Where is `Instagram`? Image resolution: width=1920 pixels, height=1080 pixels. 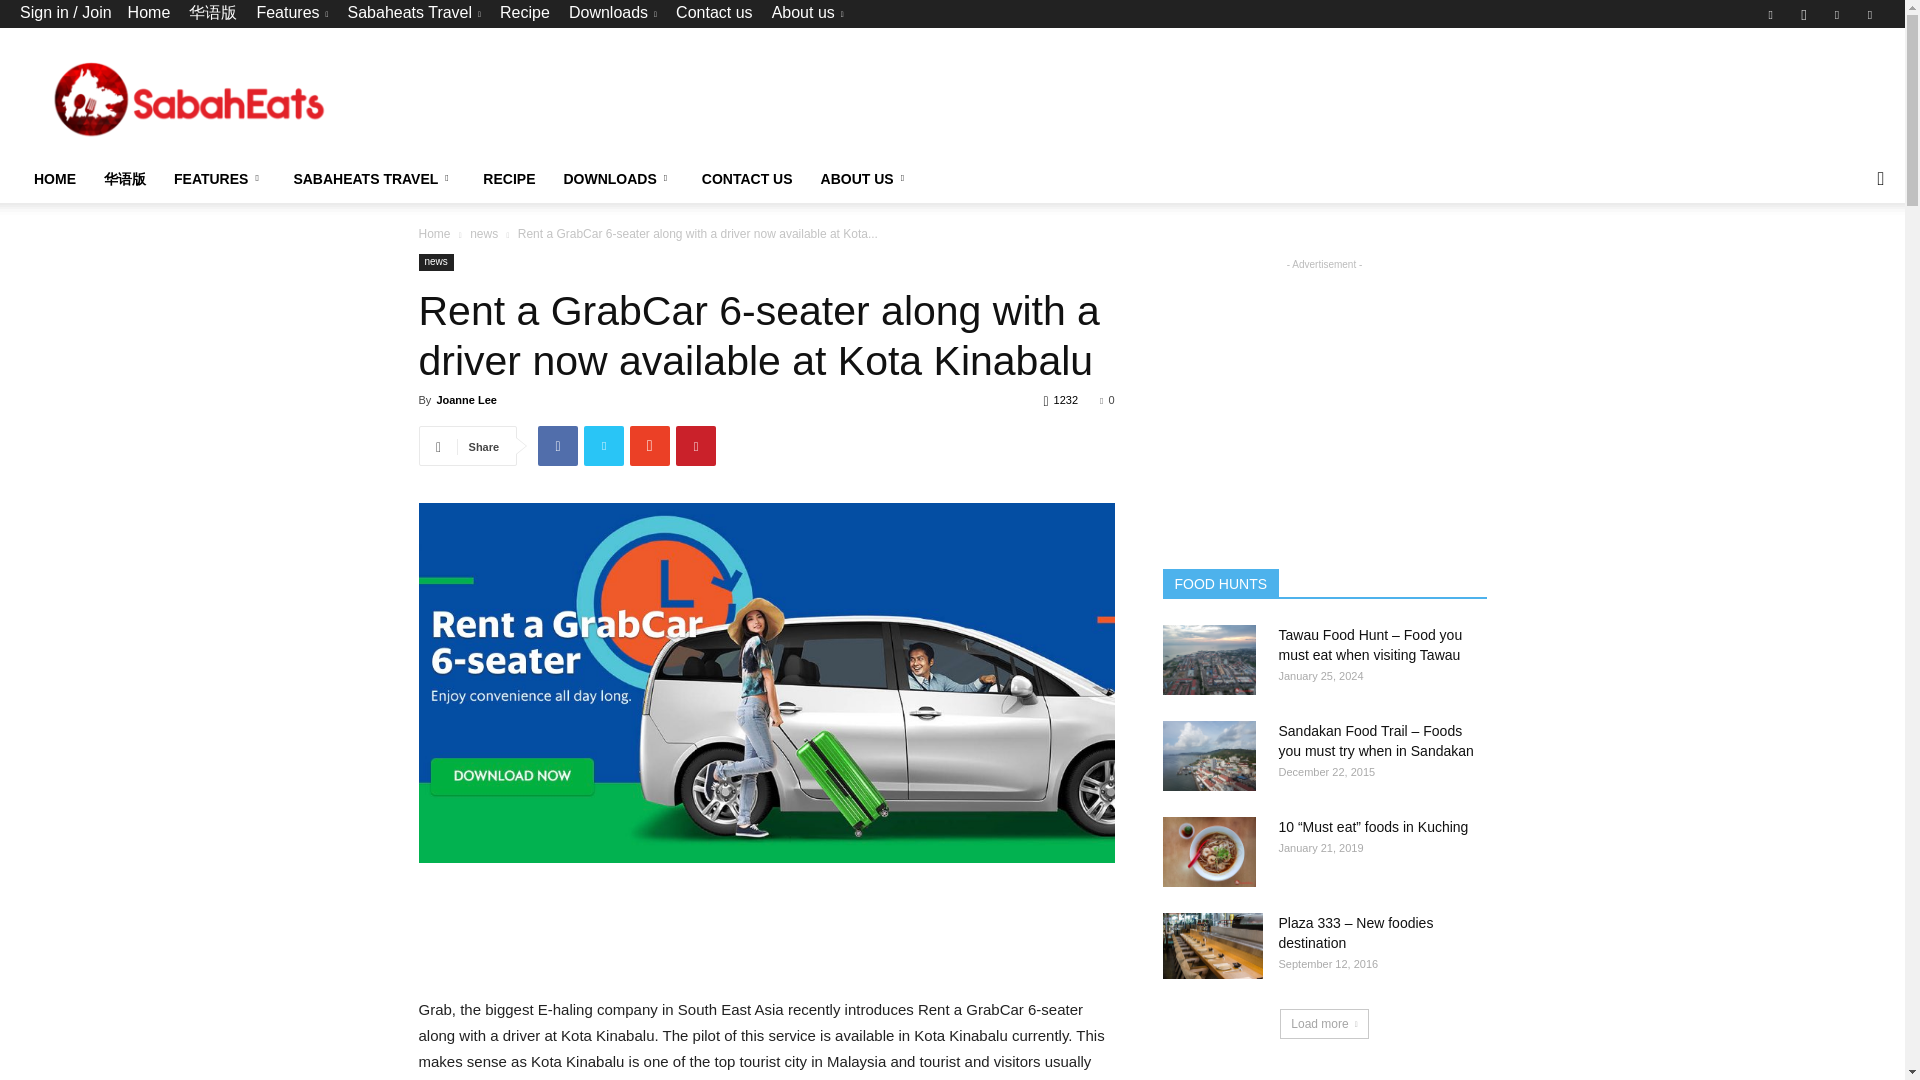
Instagram is located at coordinates (1804, 14).